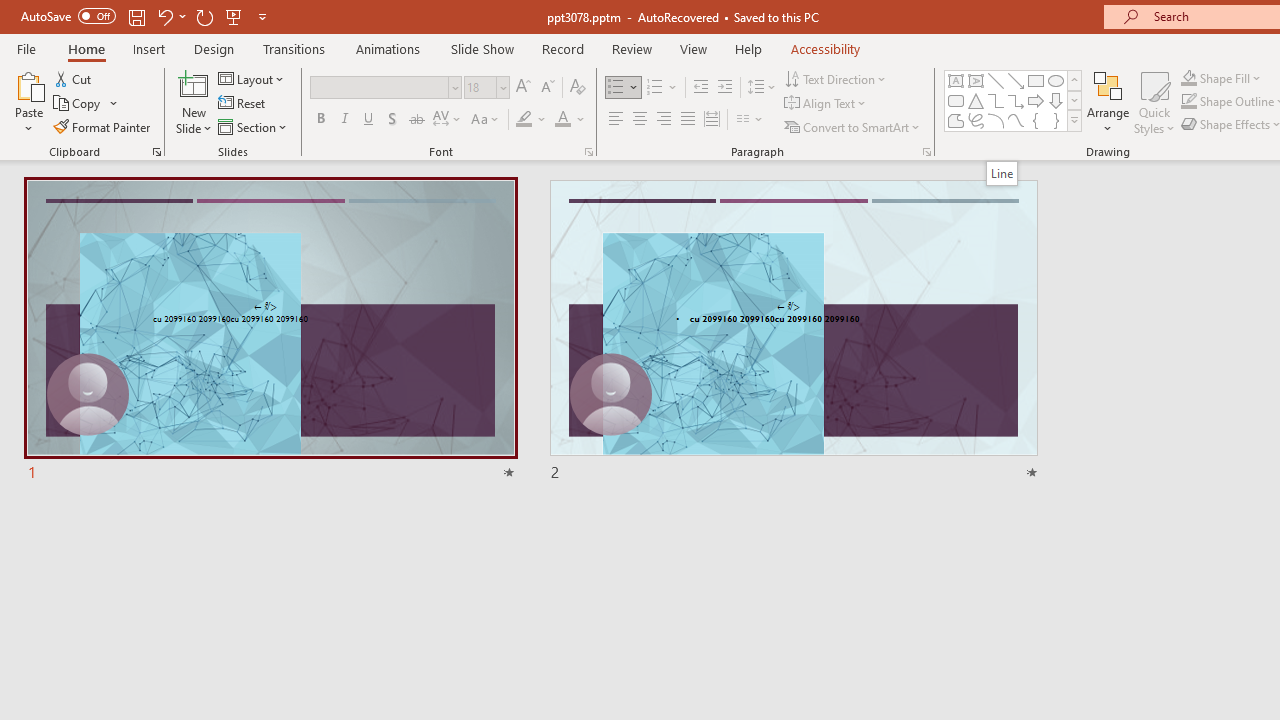 The image size is (1280, 720). What do you see at coordinates (1188, 102) in the screenshot?
I see `Shape Outline Green, Accent 1` at bounding box center [1188, 102].